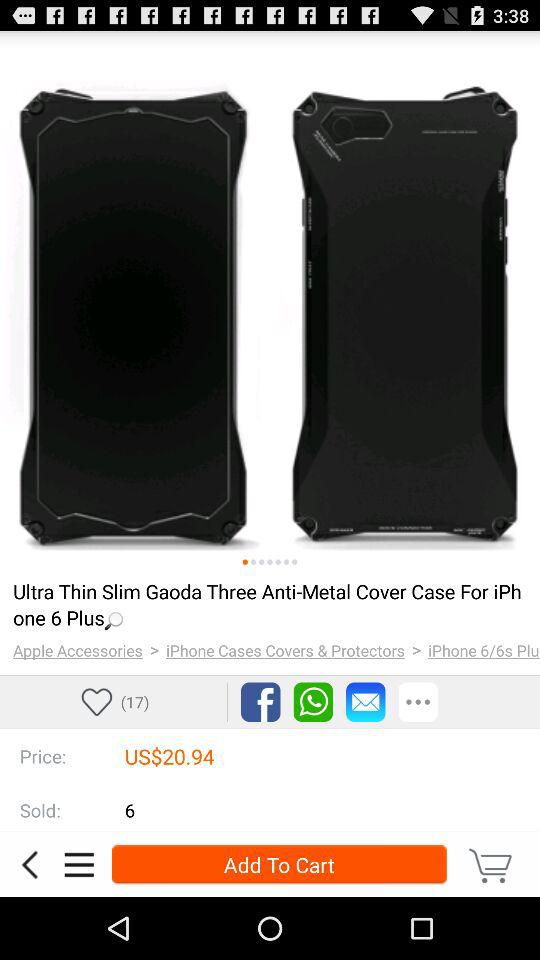 The image size is (540, 960). Describe the element at coordinates (29, 864) in the screenshot. I see `go back` at that location.